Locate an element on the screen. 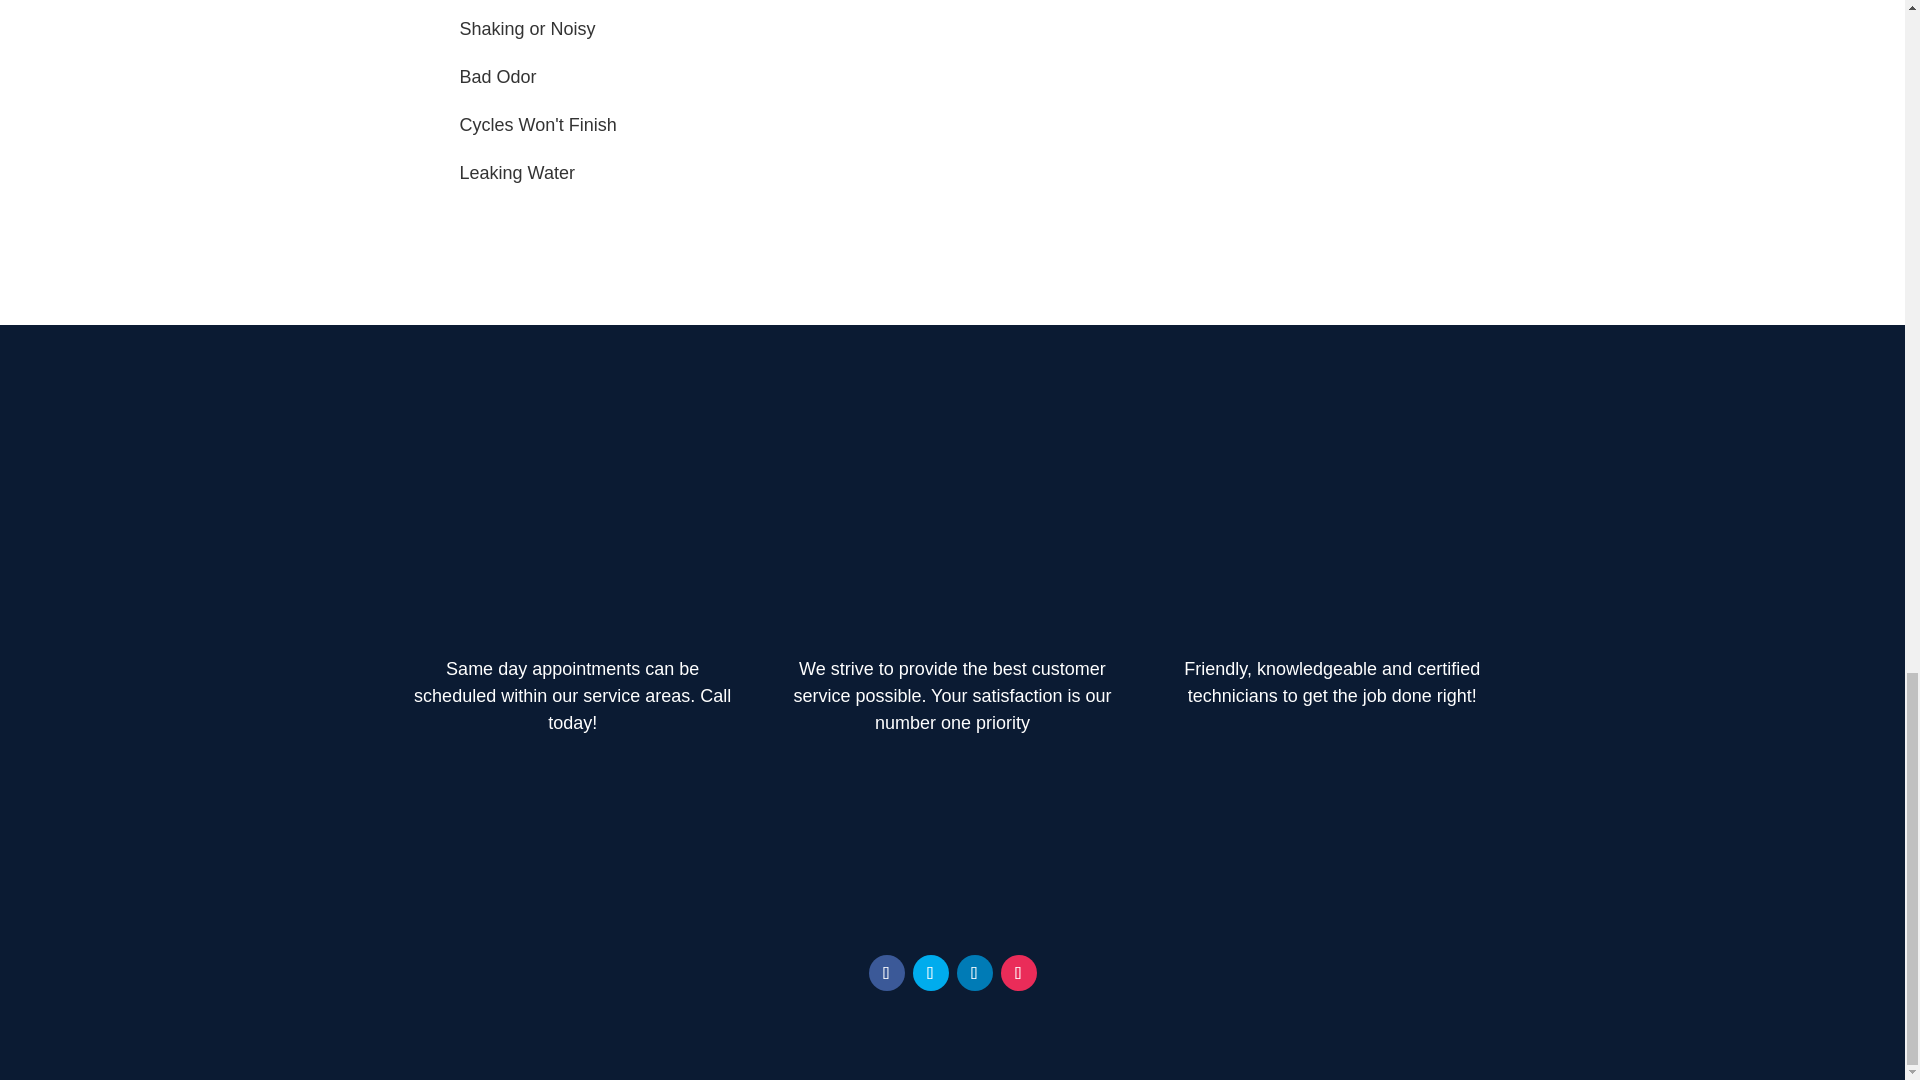 The image size is (1920, 1080). Follow on LinkedIn is located at coordinates (974, 972).